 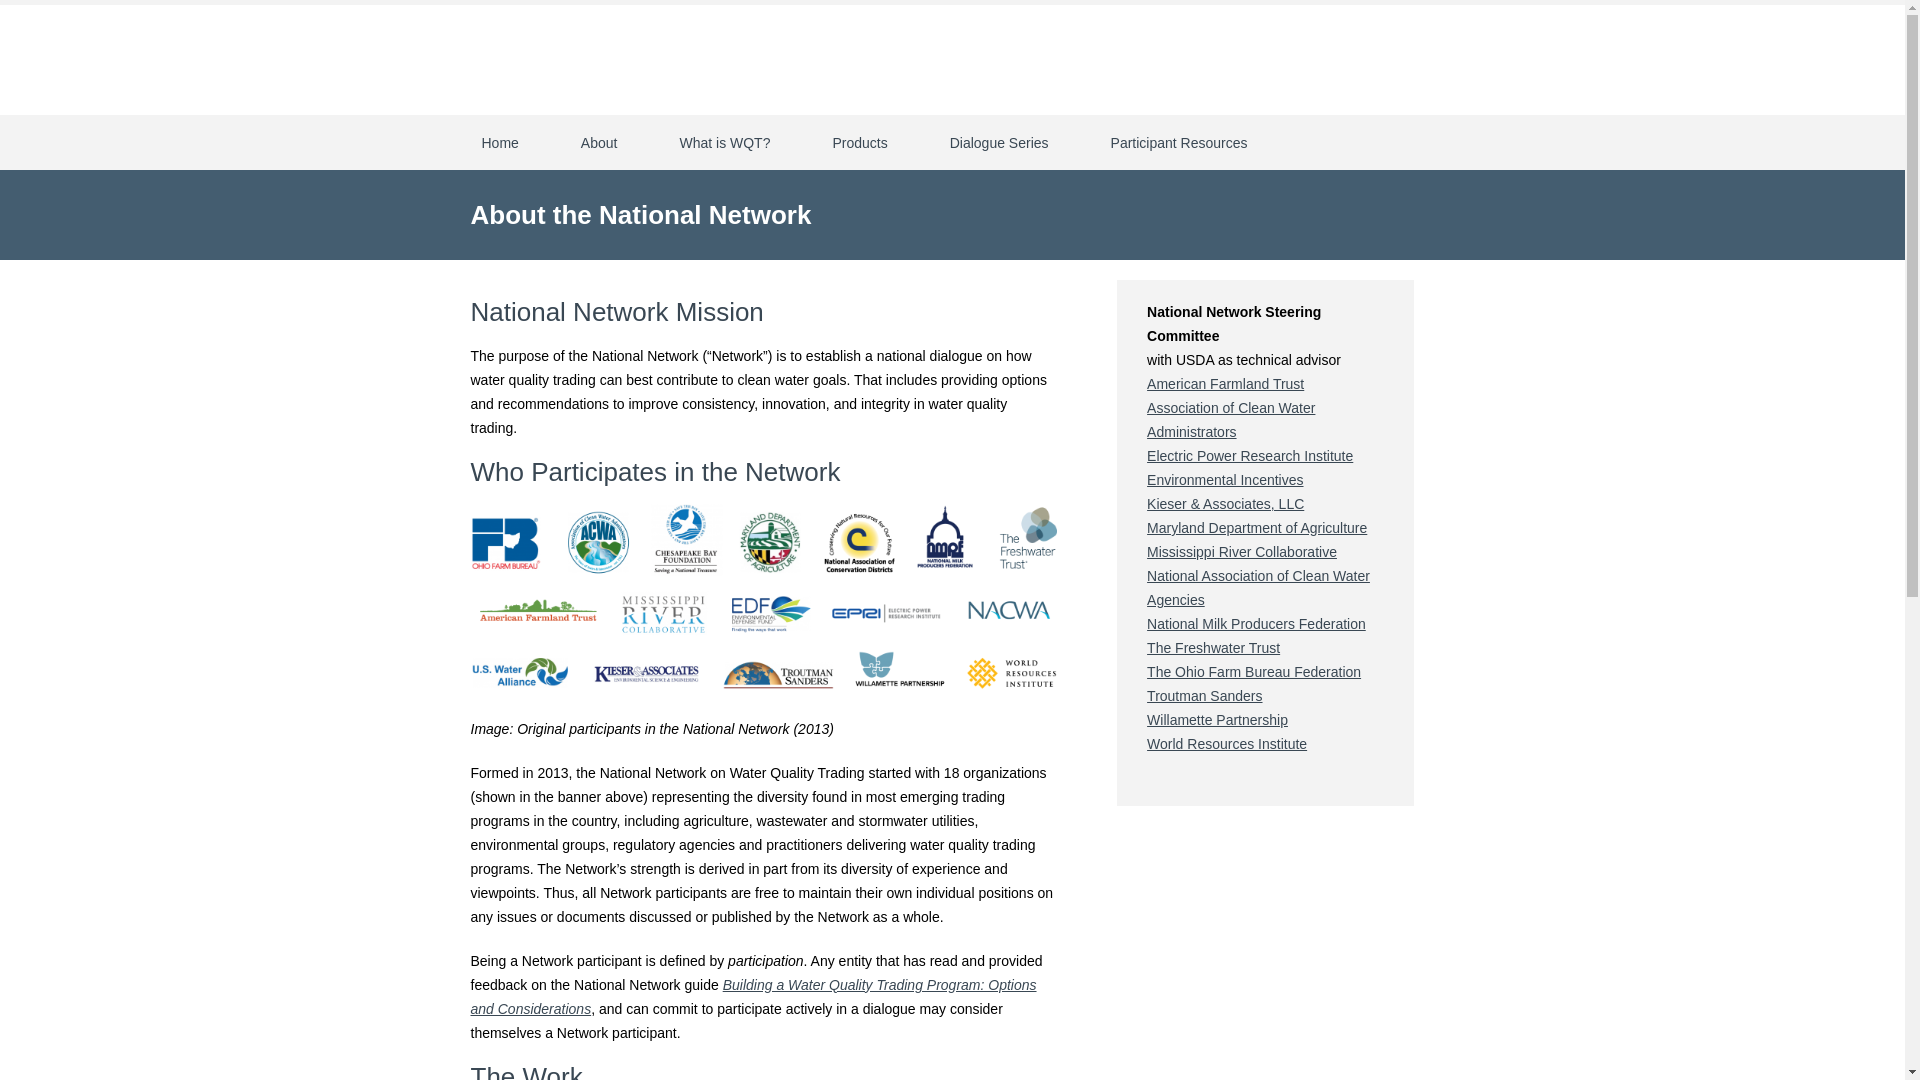 I want to click on Environmental Incentives, so click(x=1224, y=480).